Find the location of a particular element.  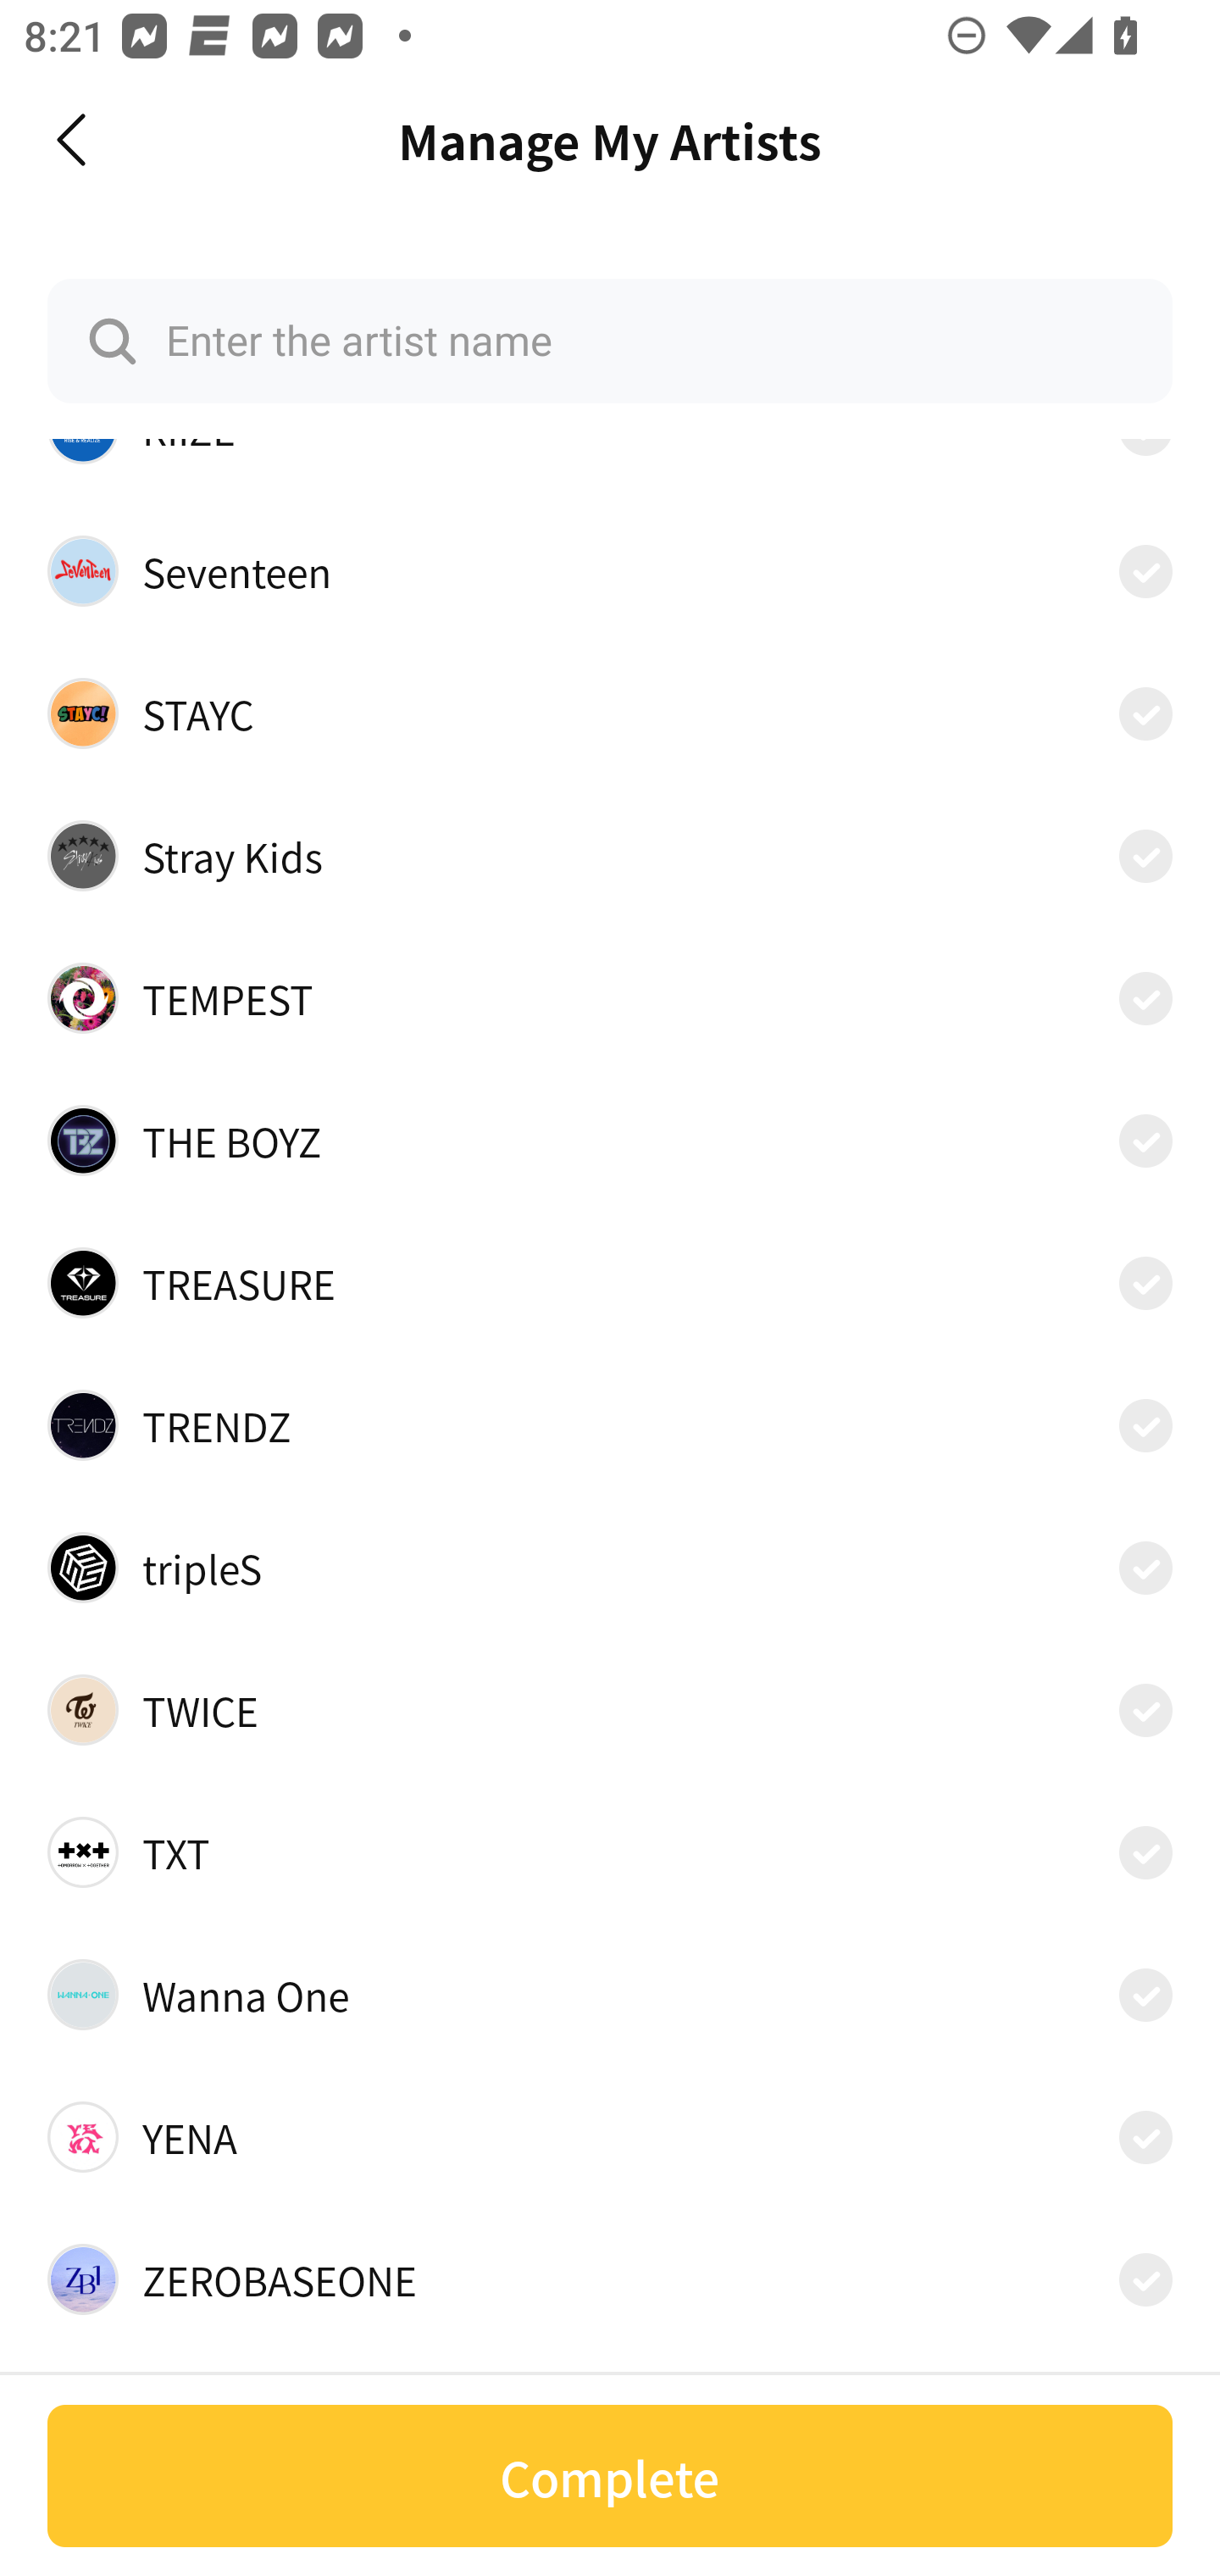

TREASURE is located at coordinates (610, 1283).